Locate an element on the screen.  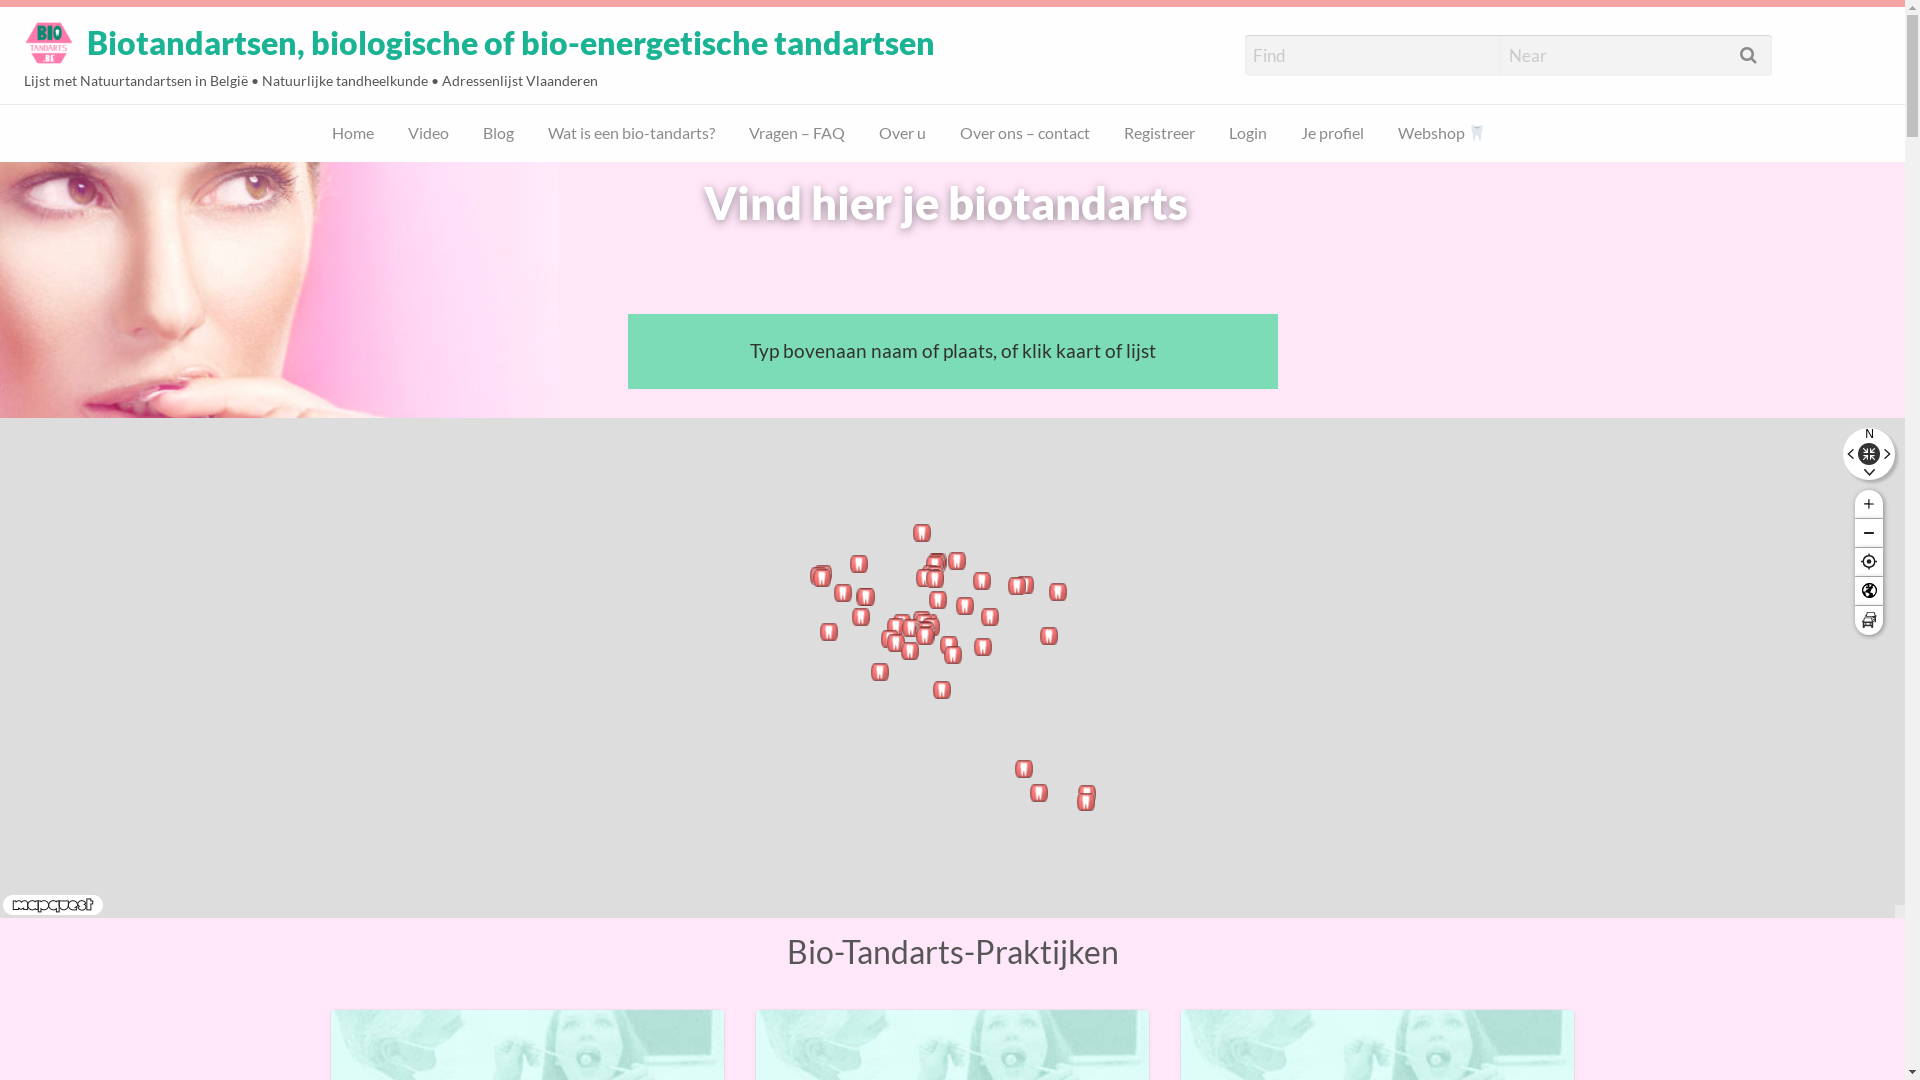
Walter Delporte is located at coordinates (935, 575).